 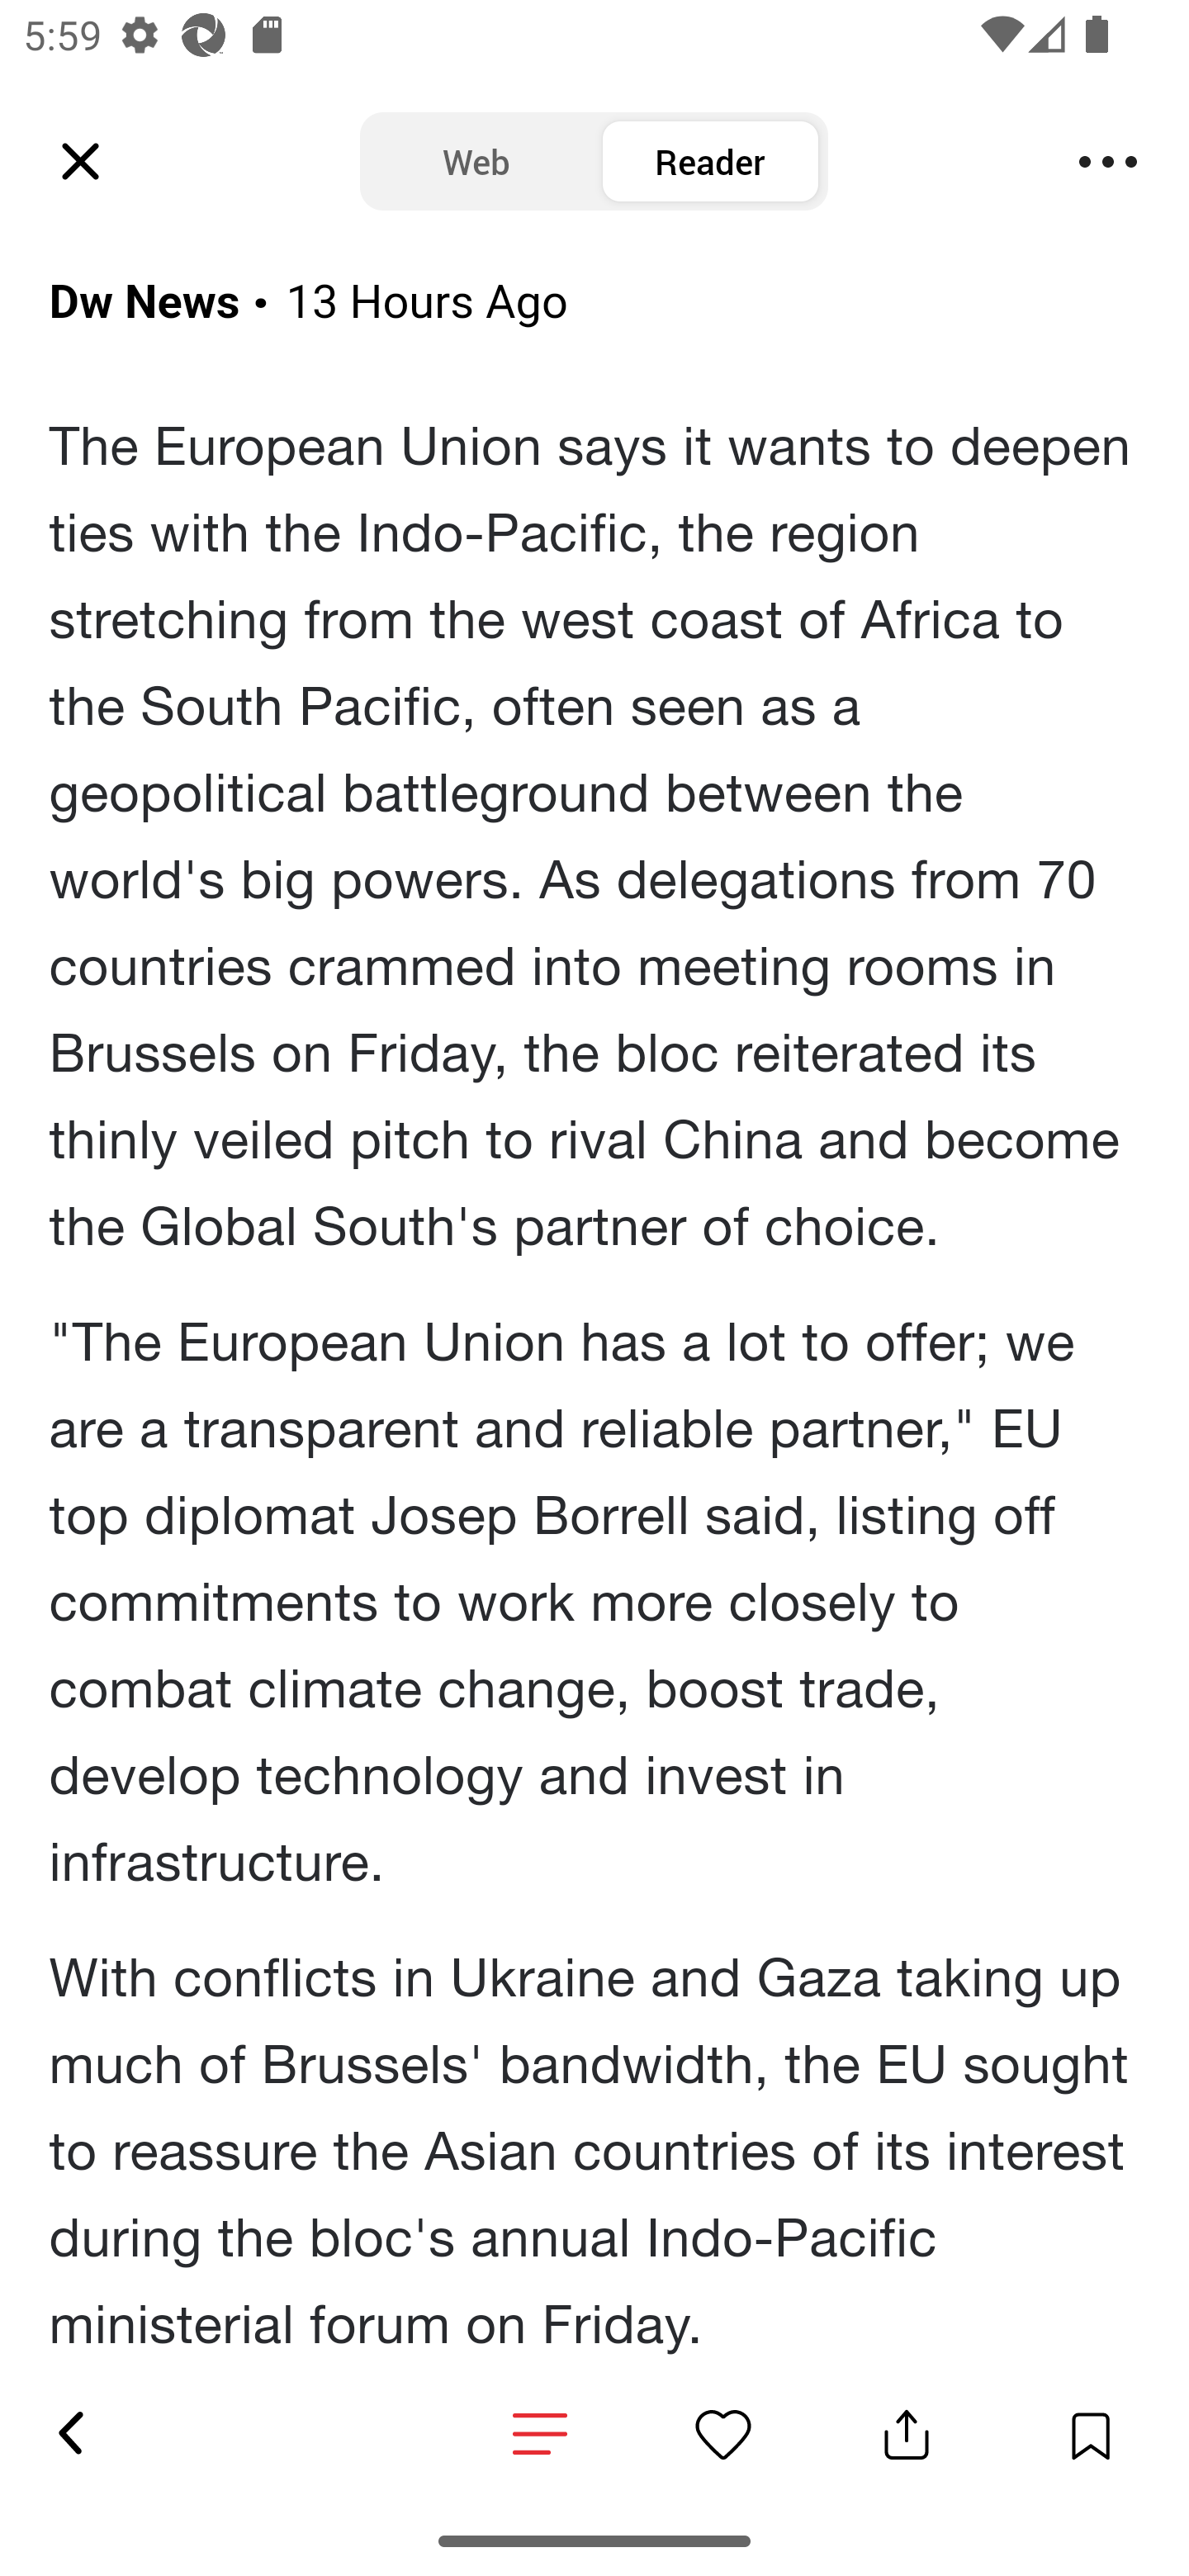 I want to click on News Detail Emotion, so click(x=723, y=2434).